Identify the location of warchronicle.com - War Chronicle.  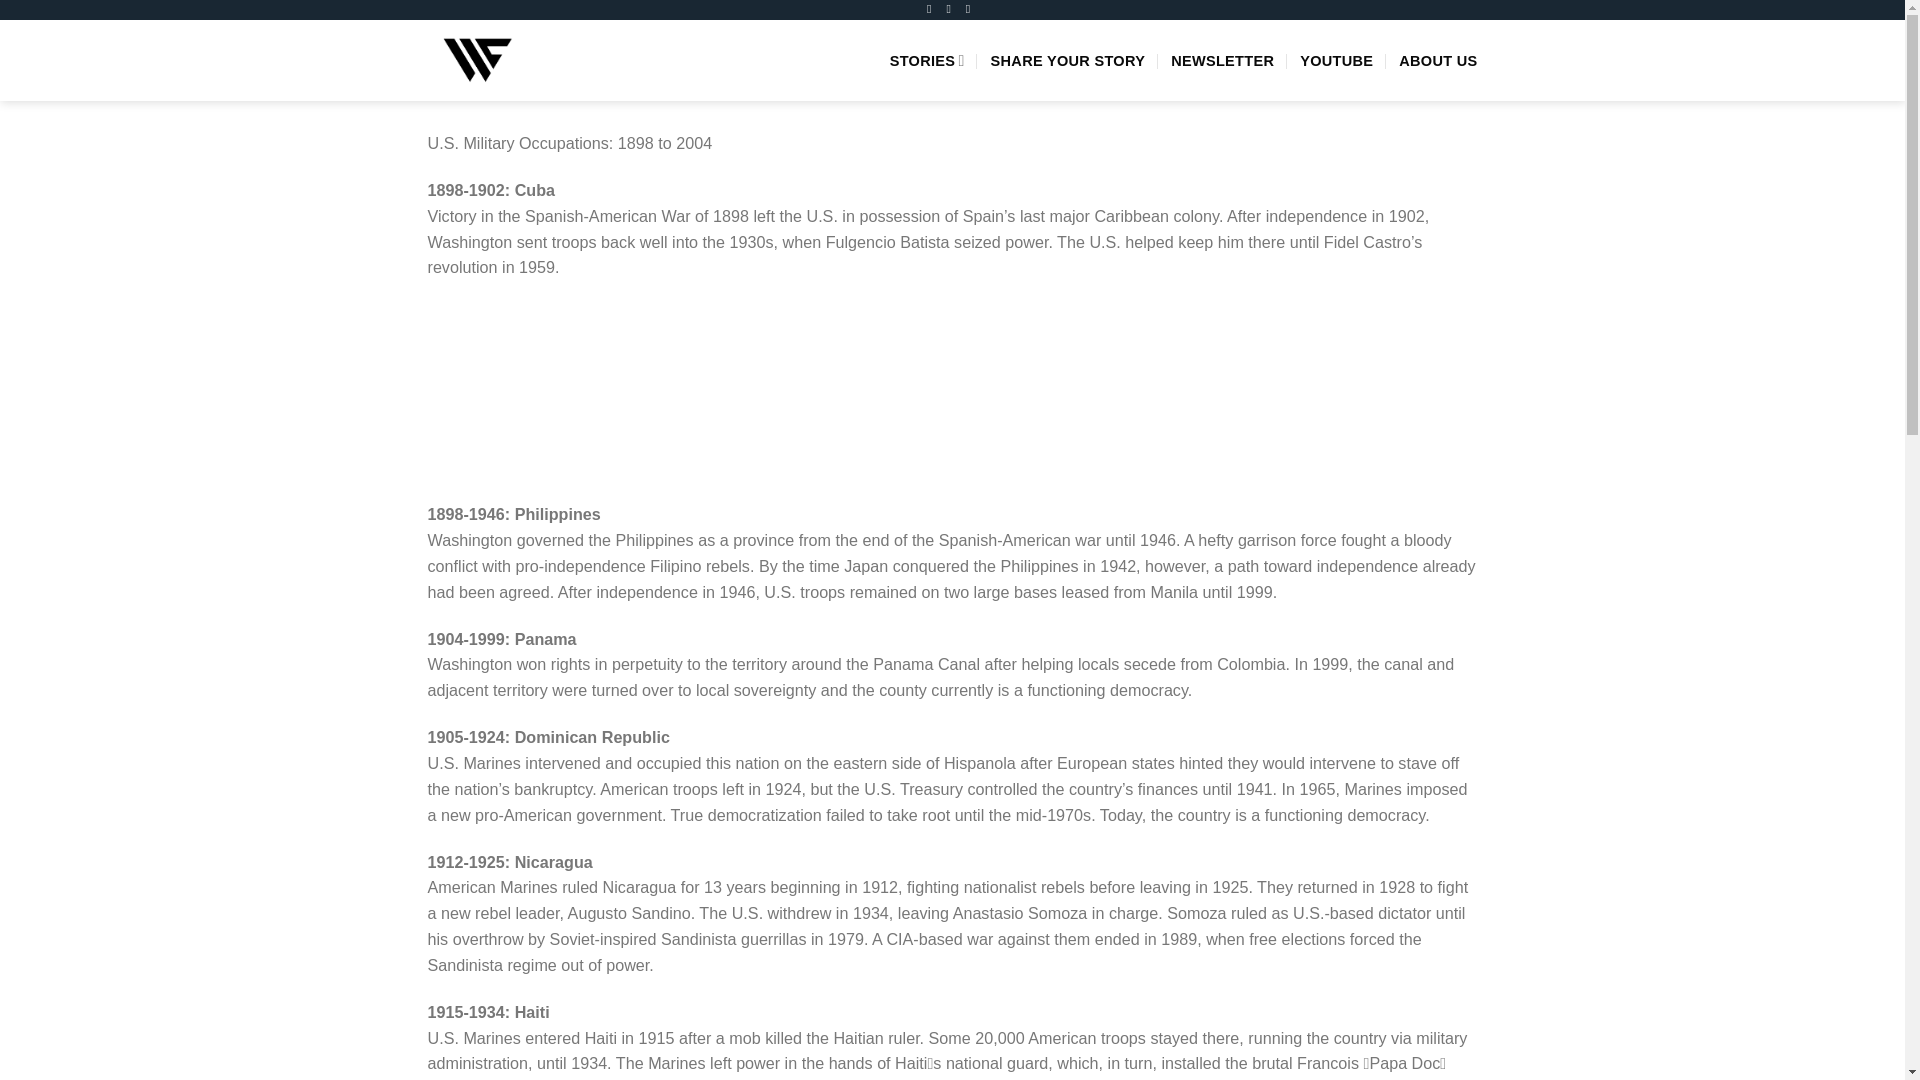
(502, 60).